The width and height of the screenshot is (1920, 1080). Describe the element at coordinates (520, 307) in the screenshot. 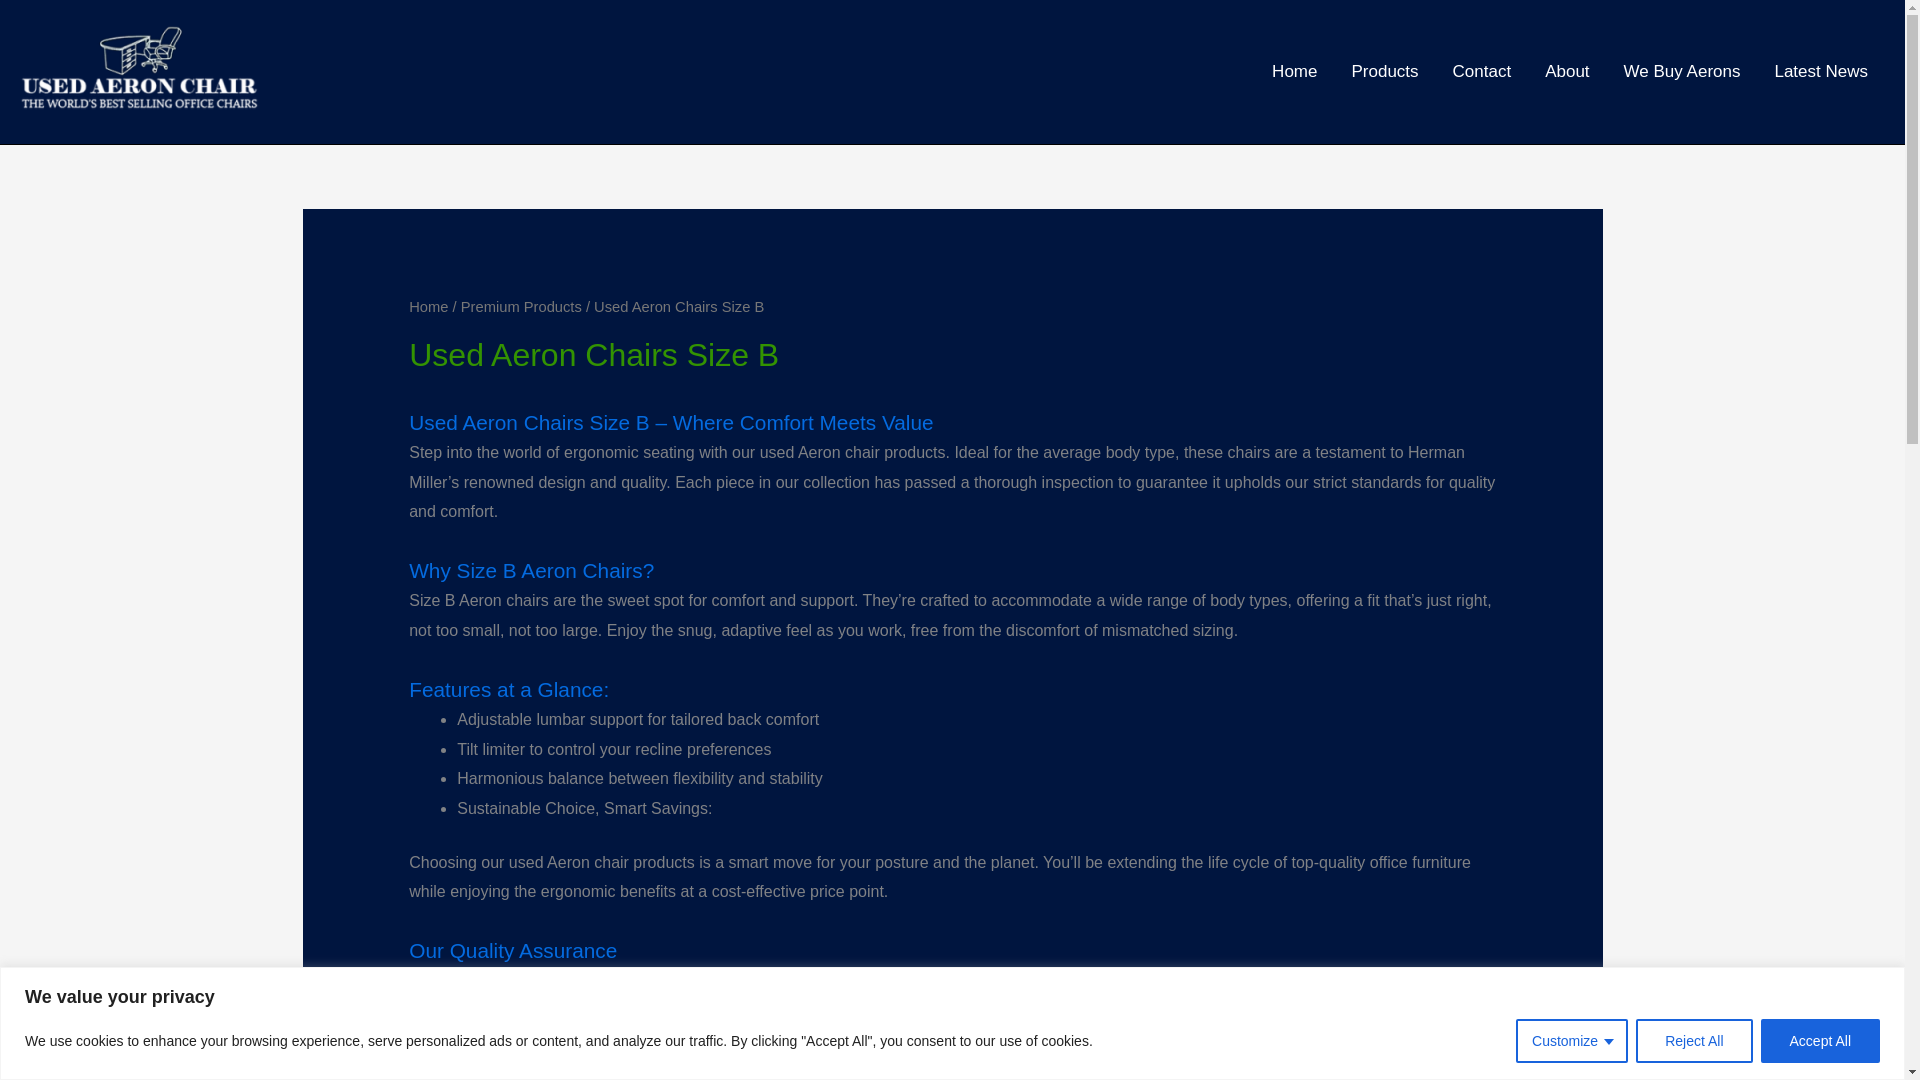

I see `Premium Products` at that location.